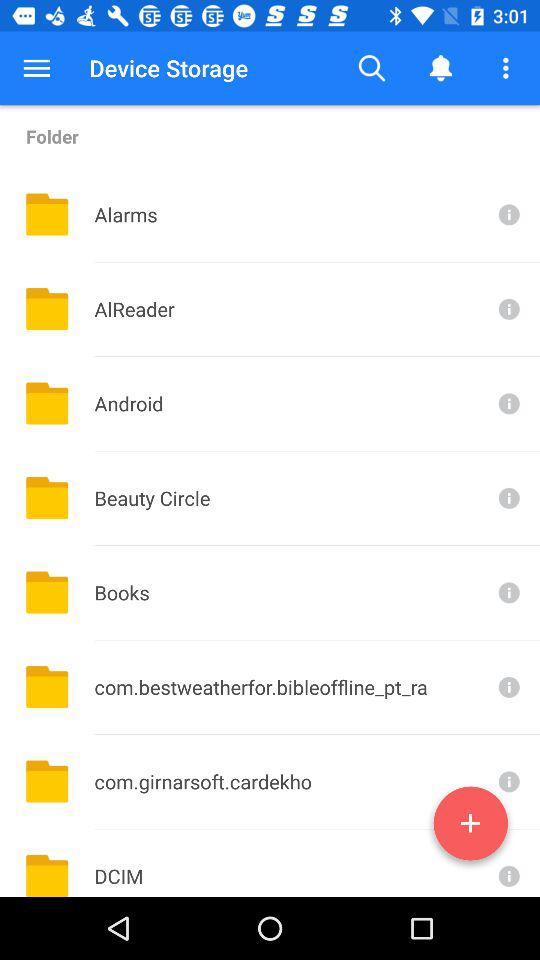 Image resolution: width=540 pixels, height=960 pixels. I want to click on android folder info, so click(507, 404).